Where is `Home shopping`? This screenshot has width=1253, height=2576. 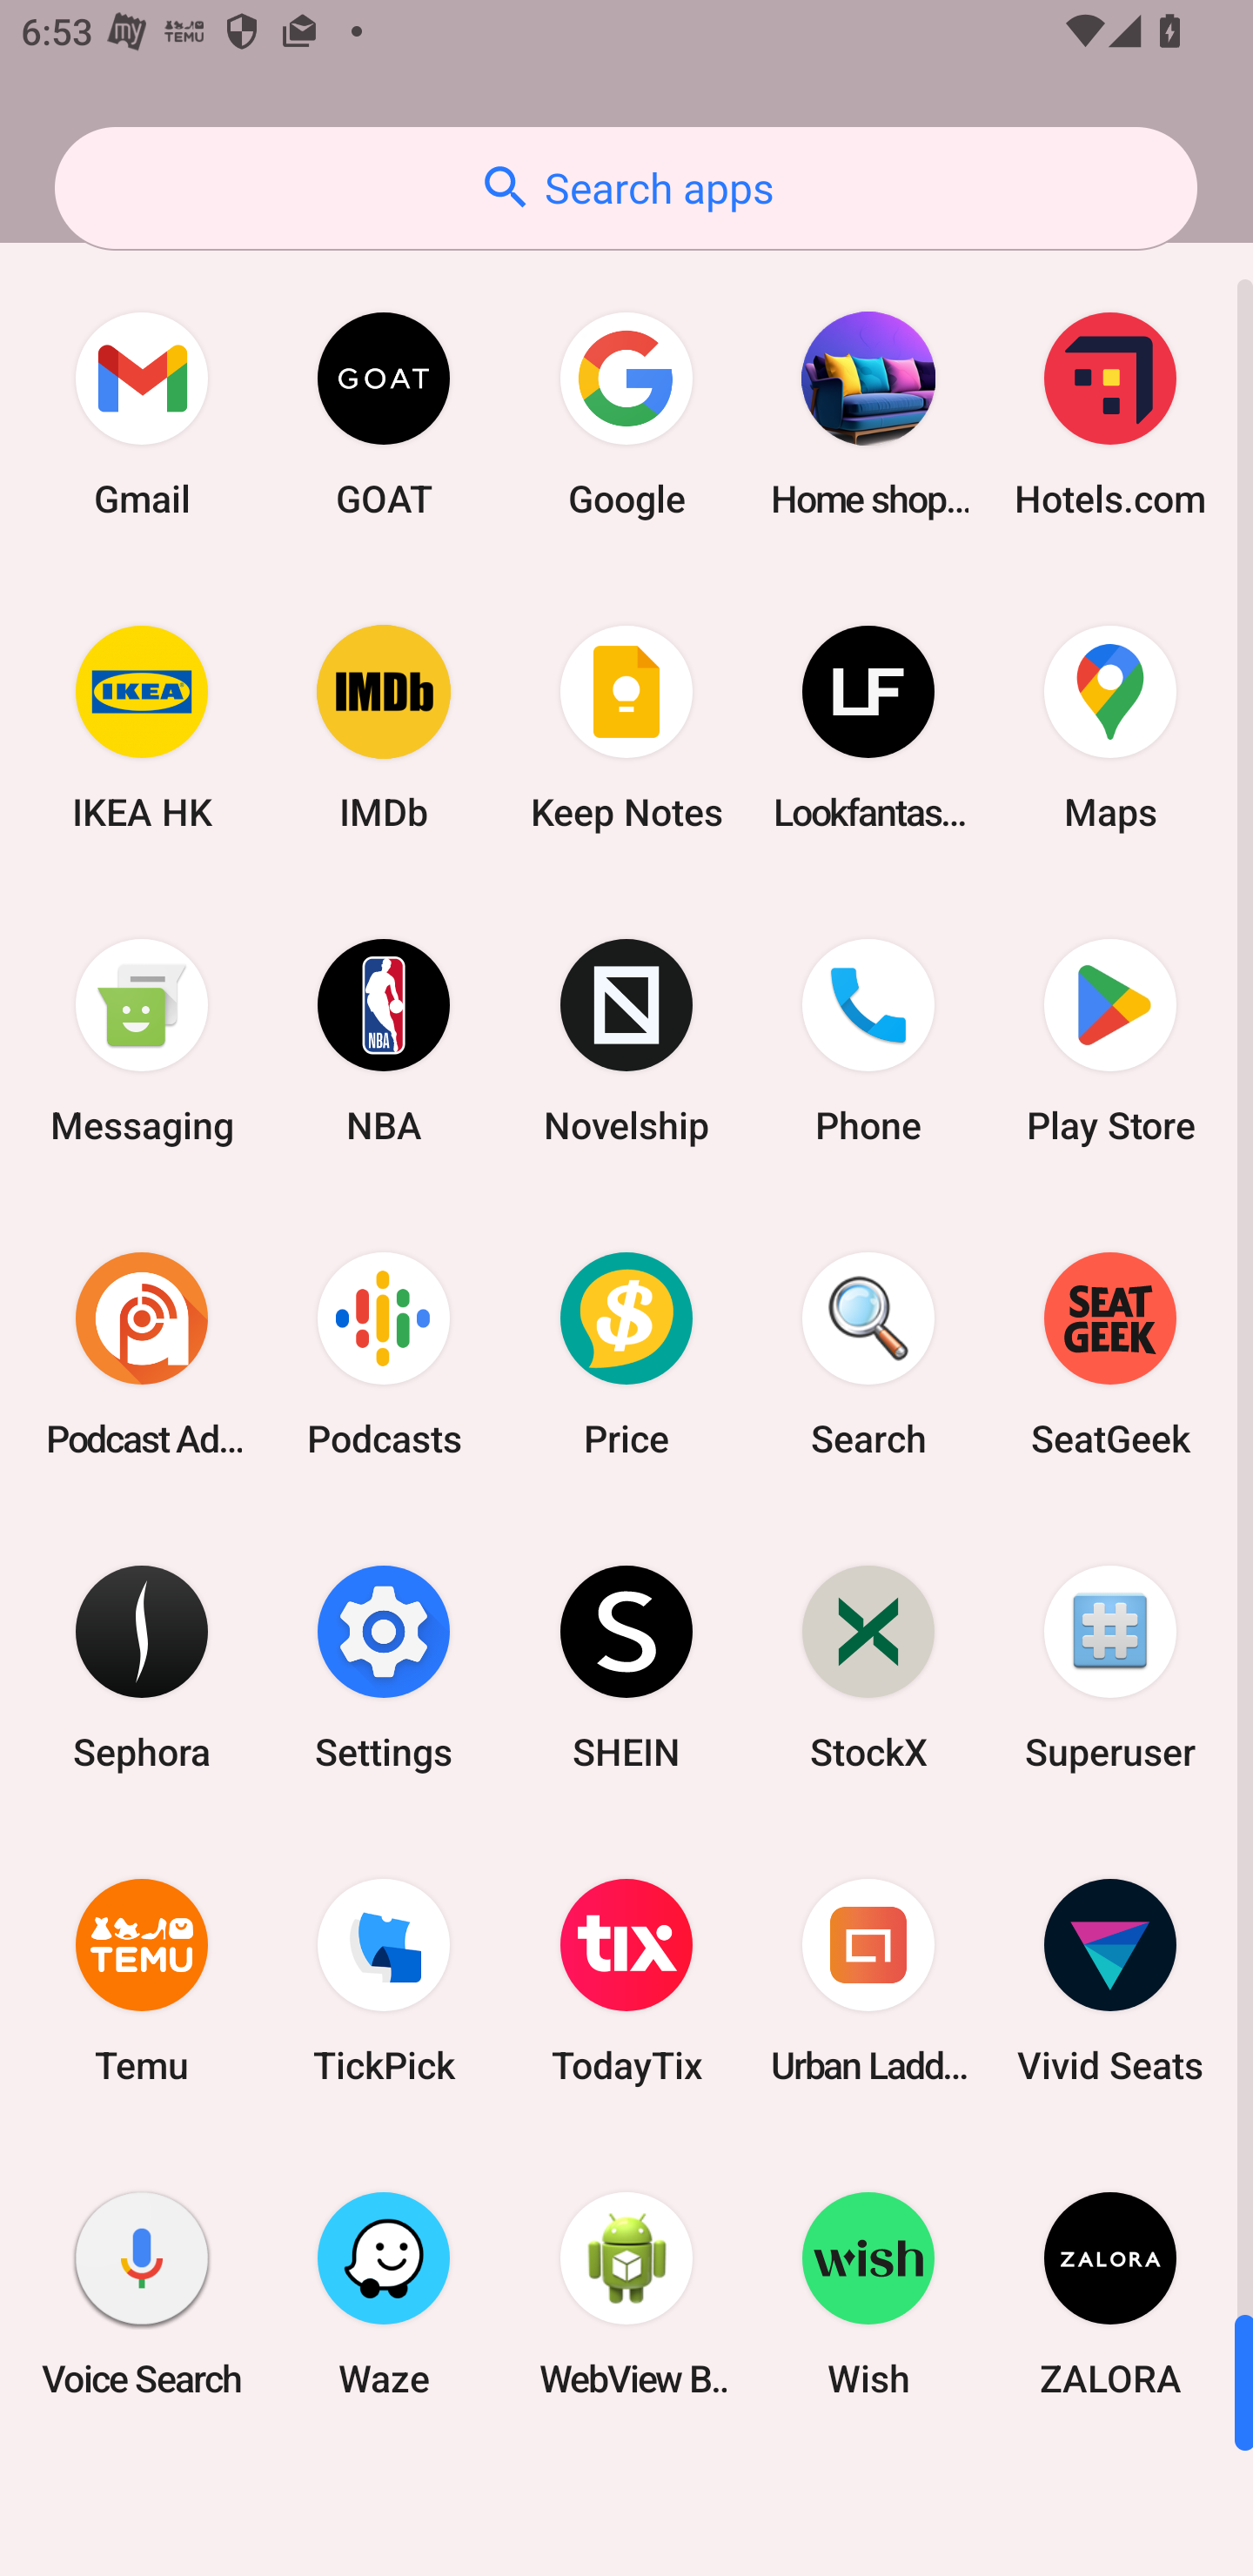
Home shopping is located at coordinates (868, 414).